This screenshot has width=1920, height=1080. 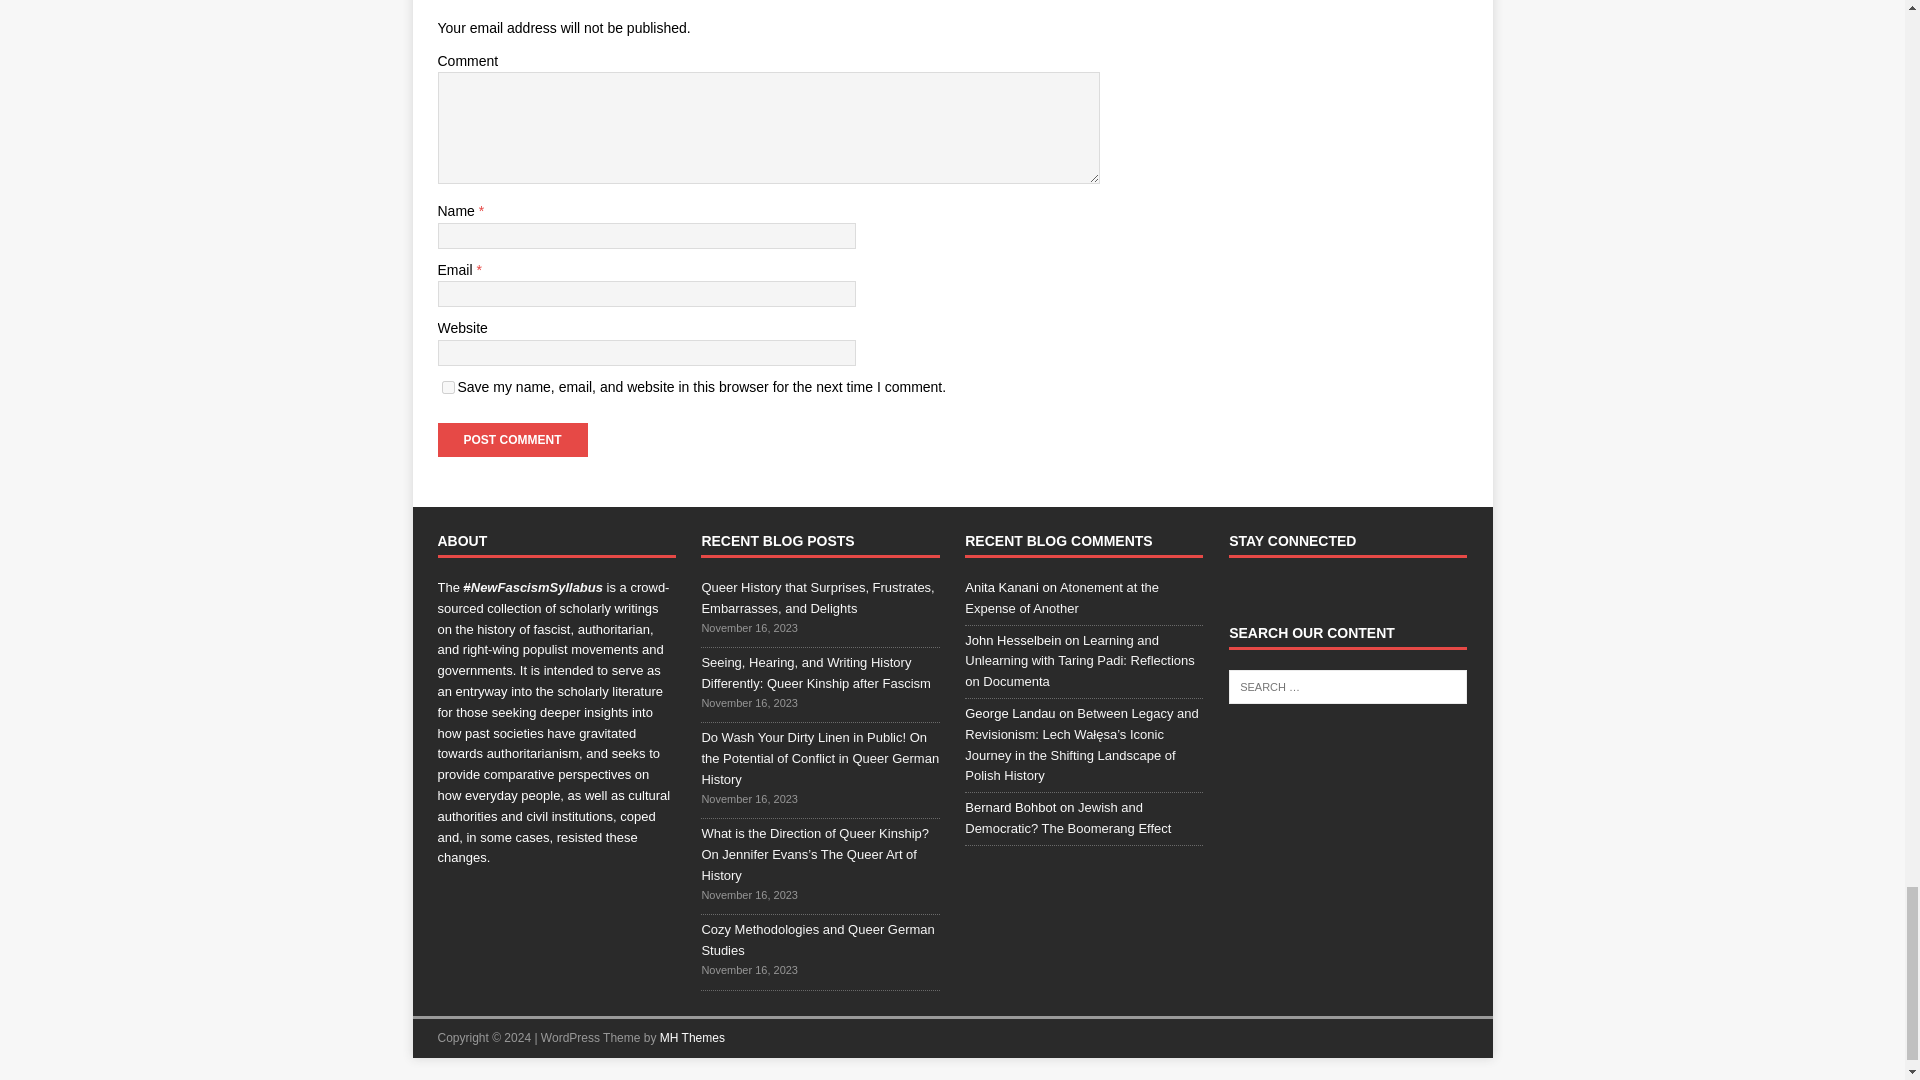 I want to click on yes, so click(x=448, y=388).